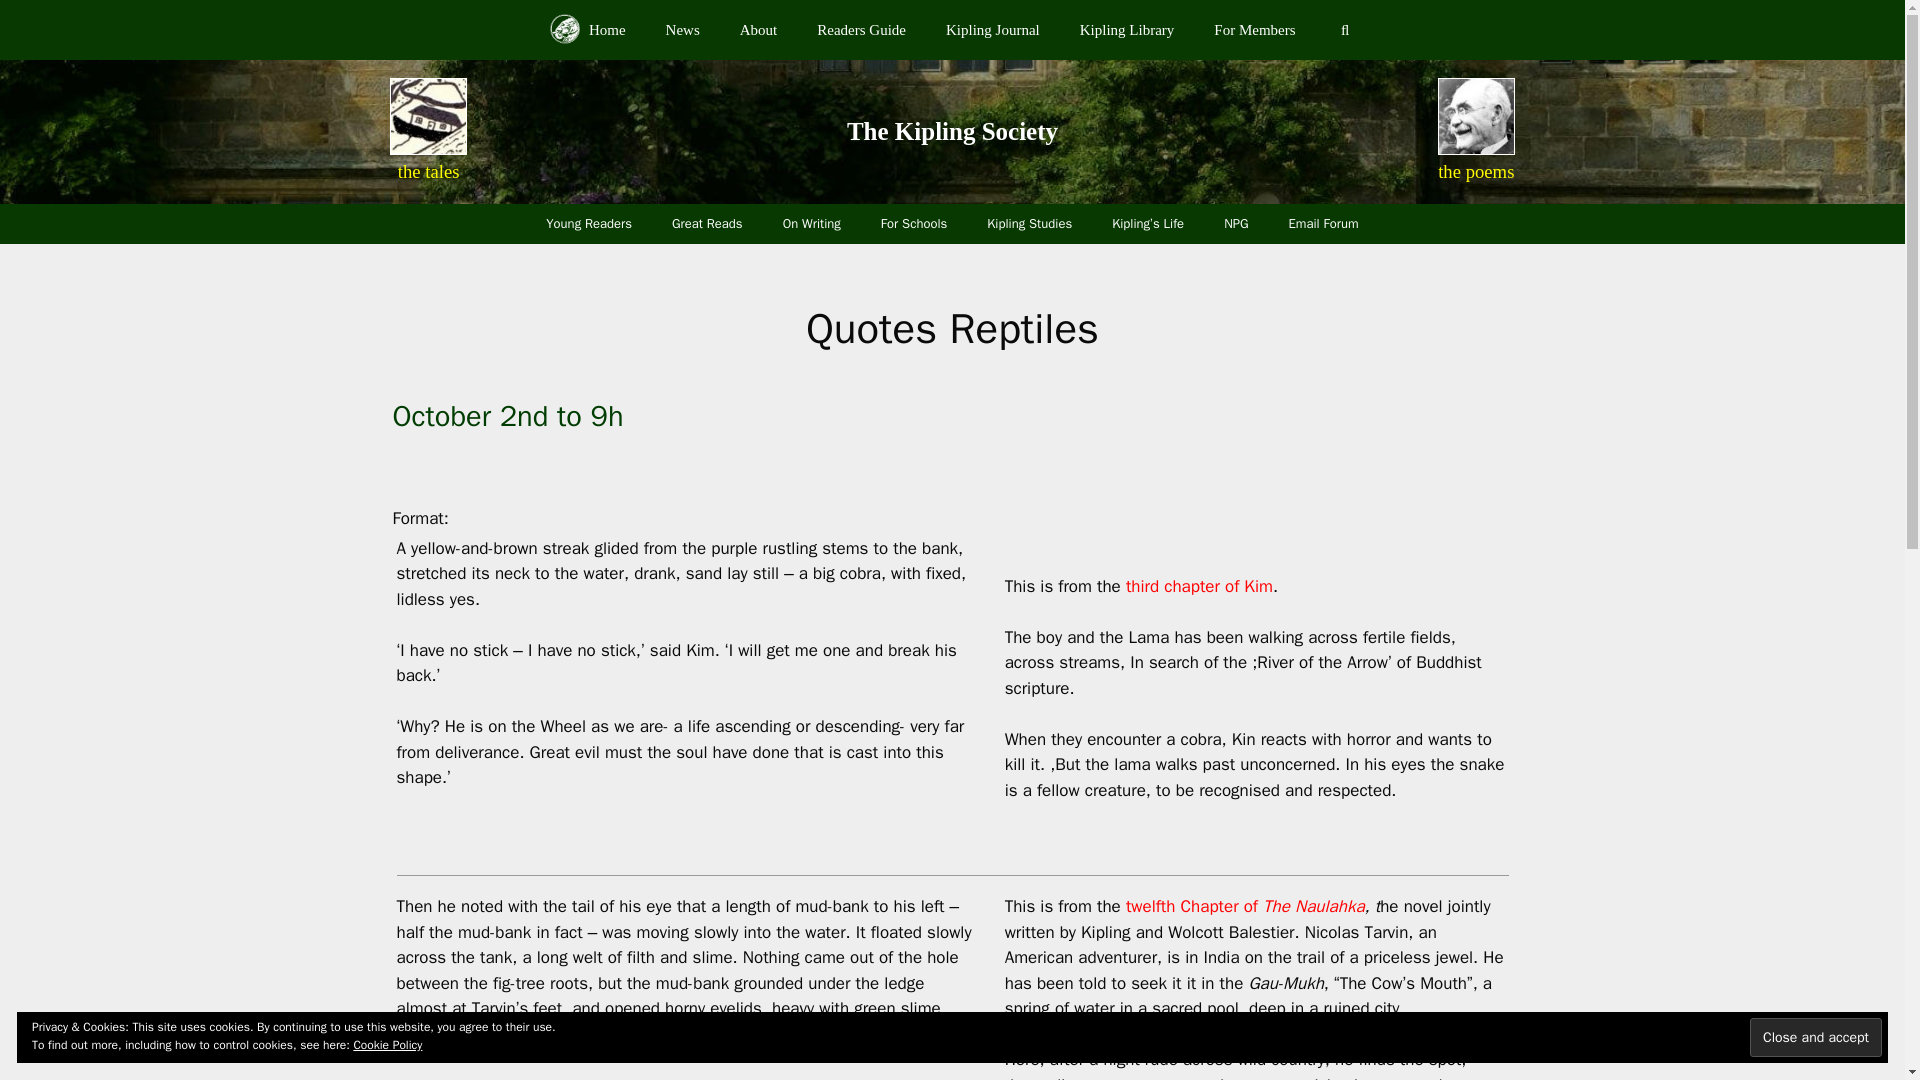  What do you see at coordinates (1254, 30) in the screenshot?
I see `For Members` at bounding box center [1254, 30].